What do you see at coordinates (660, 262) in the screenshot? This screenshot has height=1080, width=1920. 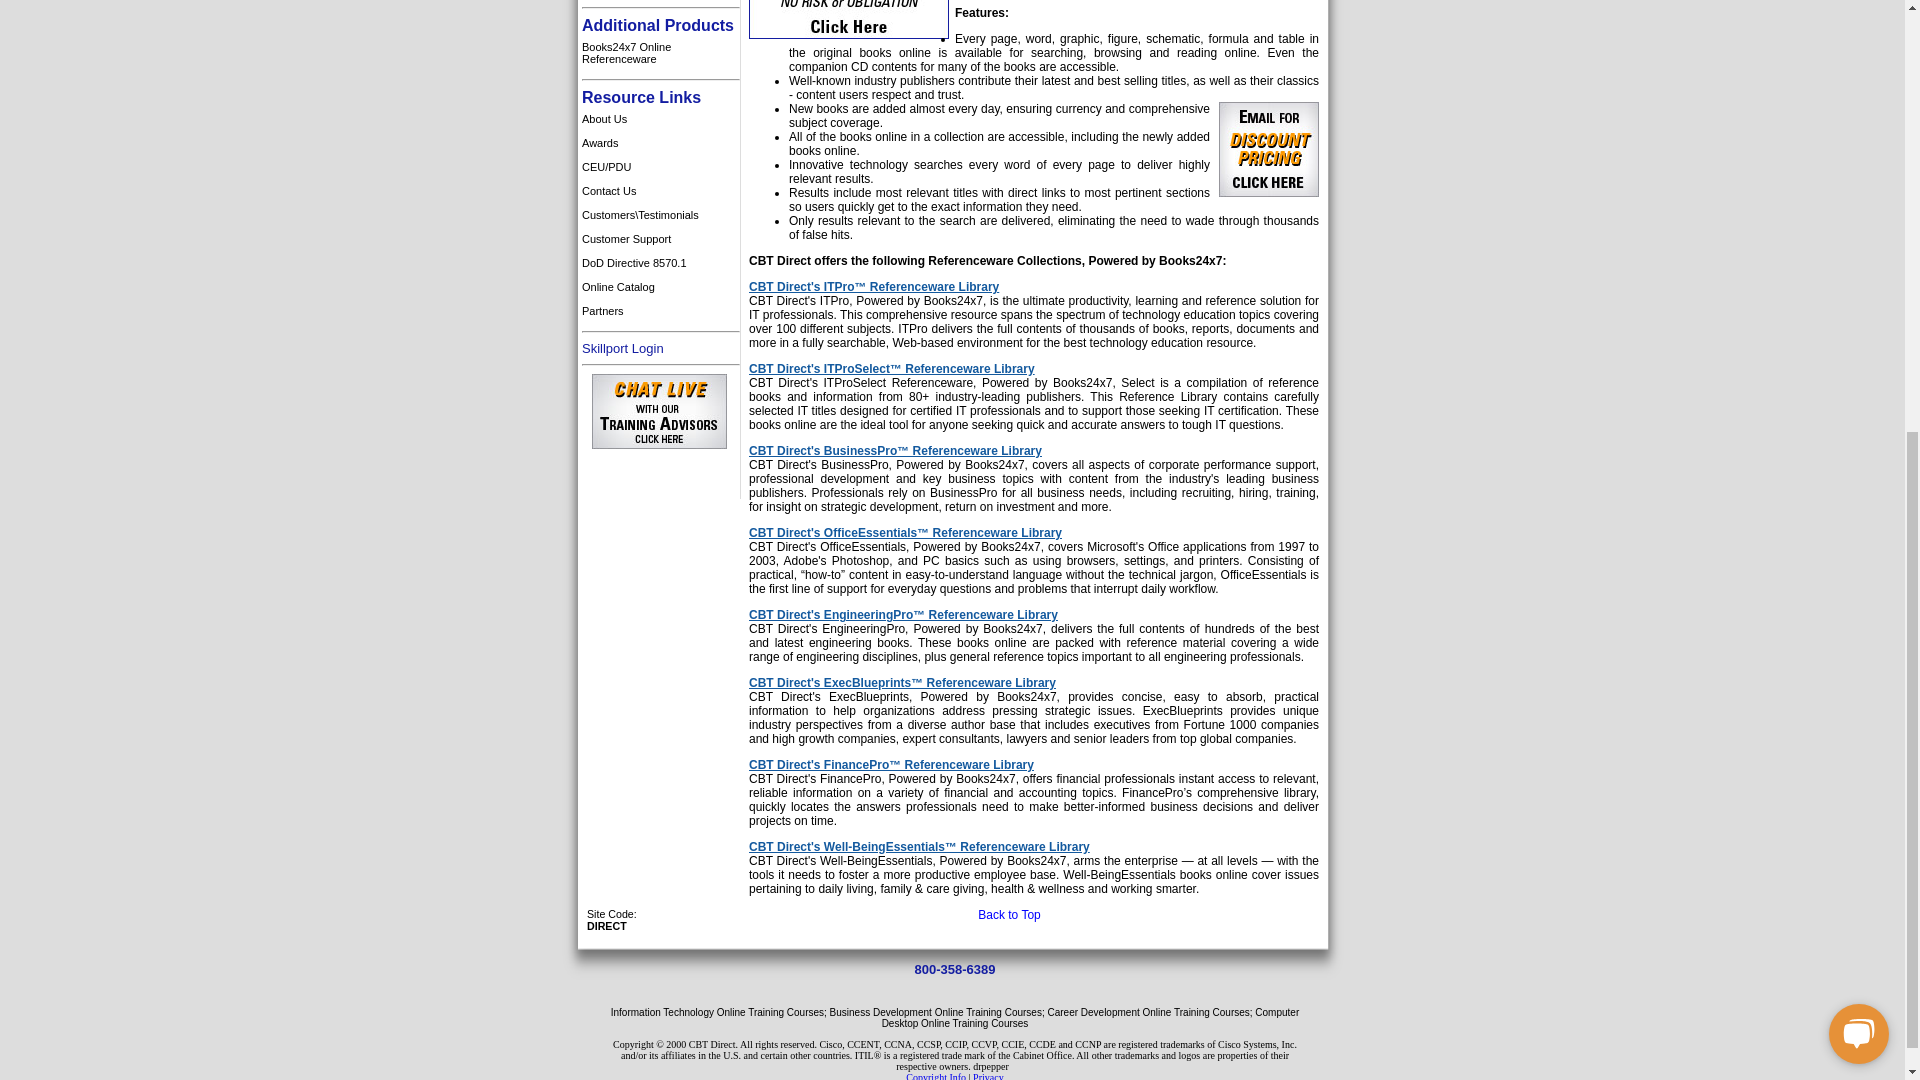 I see `DoD Directive 8570.1` at bounding box center [660, 262].